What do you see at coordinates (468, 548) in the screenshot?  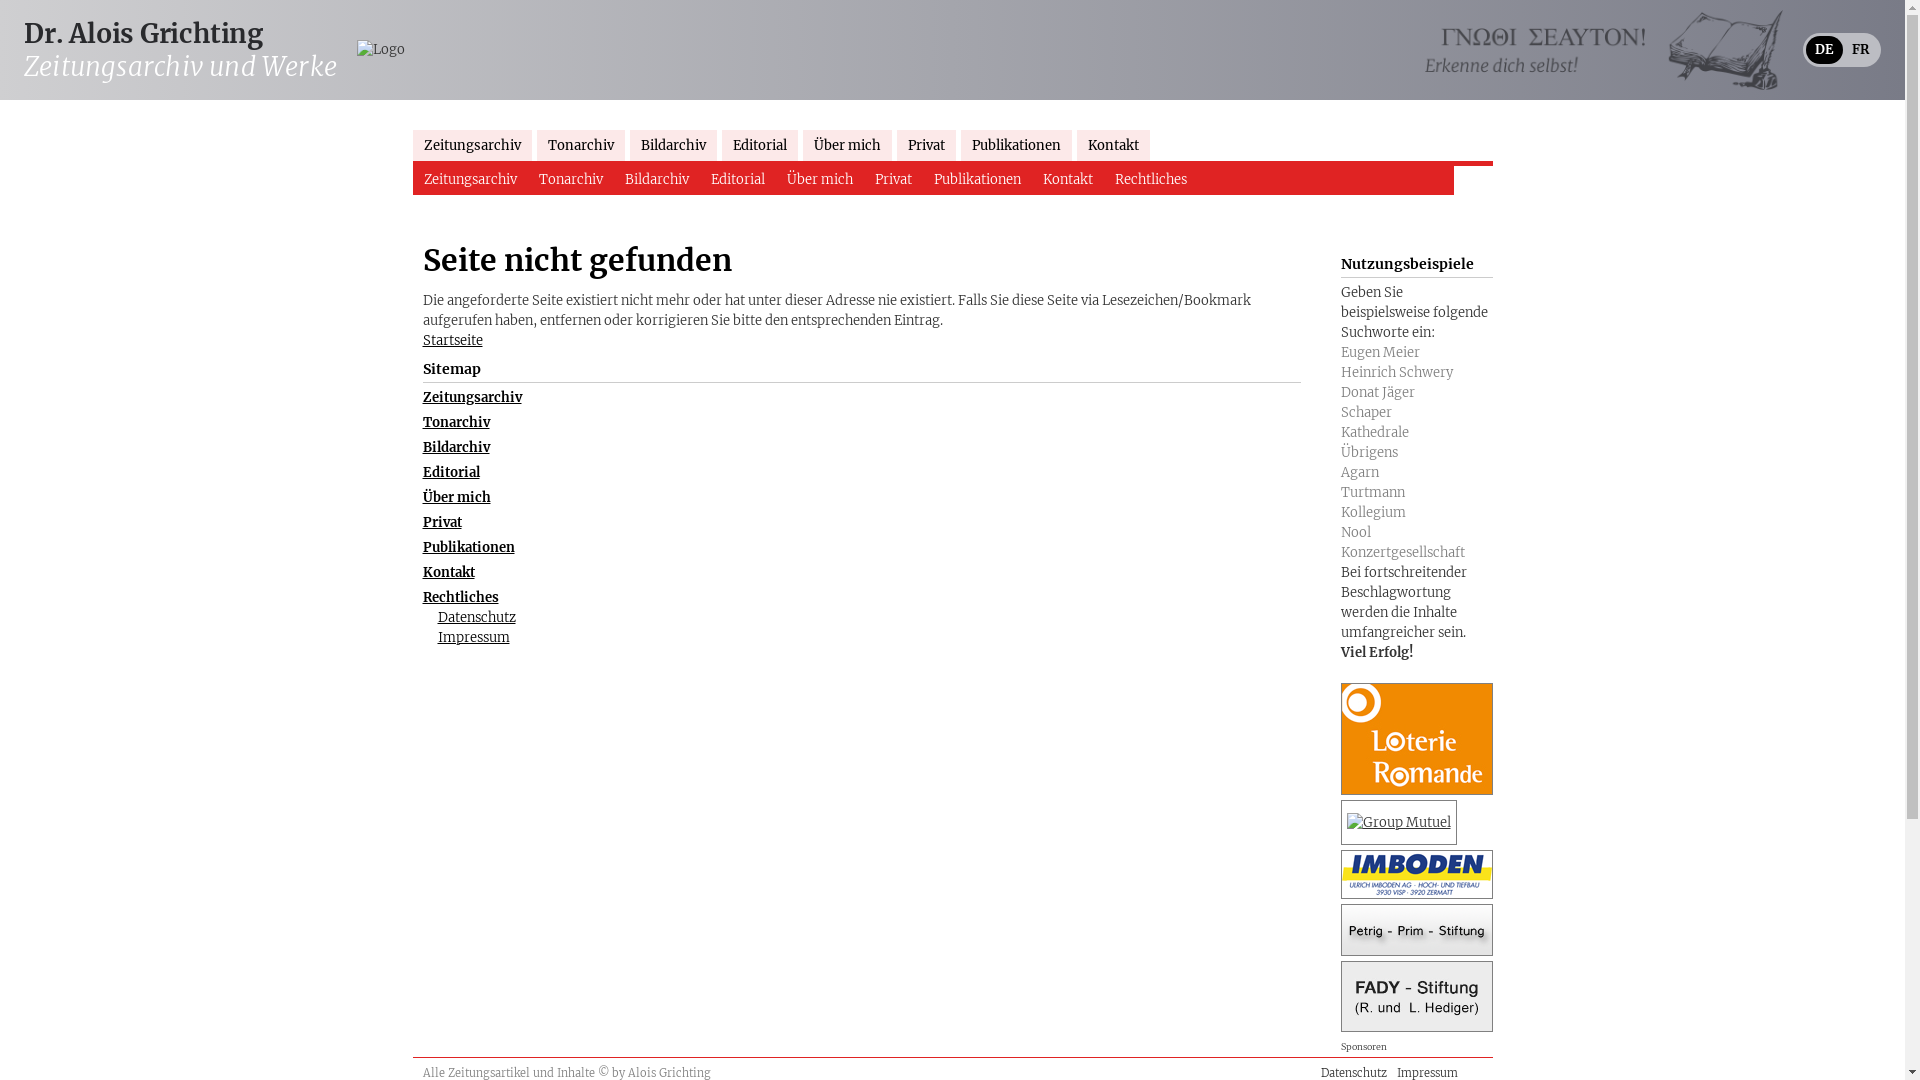 I see `Publikationen` at bounding box center [468, 548].